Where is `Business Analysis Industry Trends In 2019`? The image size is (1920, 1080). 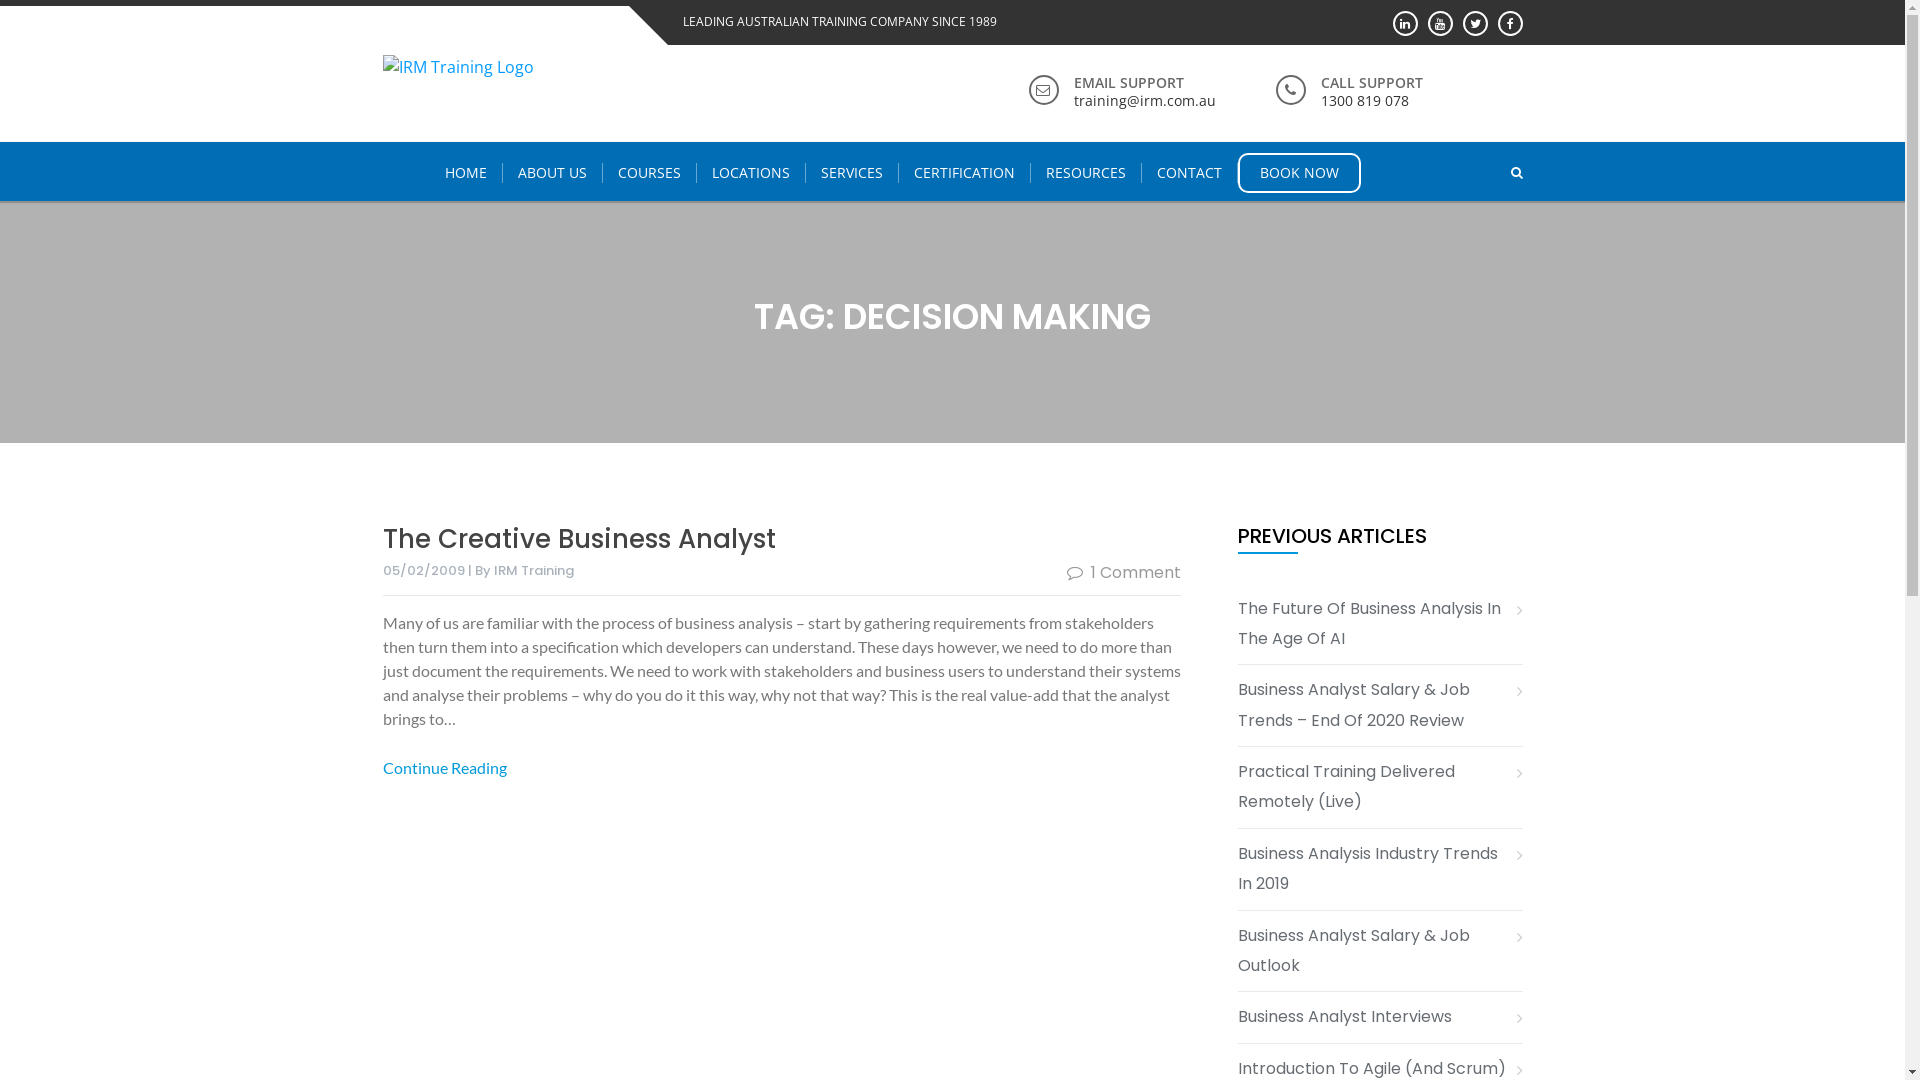
Business Analysis Industry Trends In 2019 is located at coordinates (1380, 870).